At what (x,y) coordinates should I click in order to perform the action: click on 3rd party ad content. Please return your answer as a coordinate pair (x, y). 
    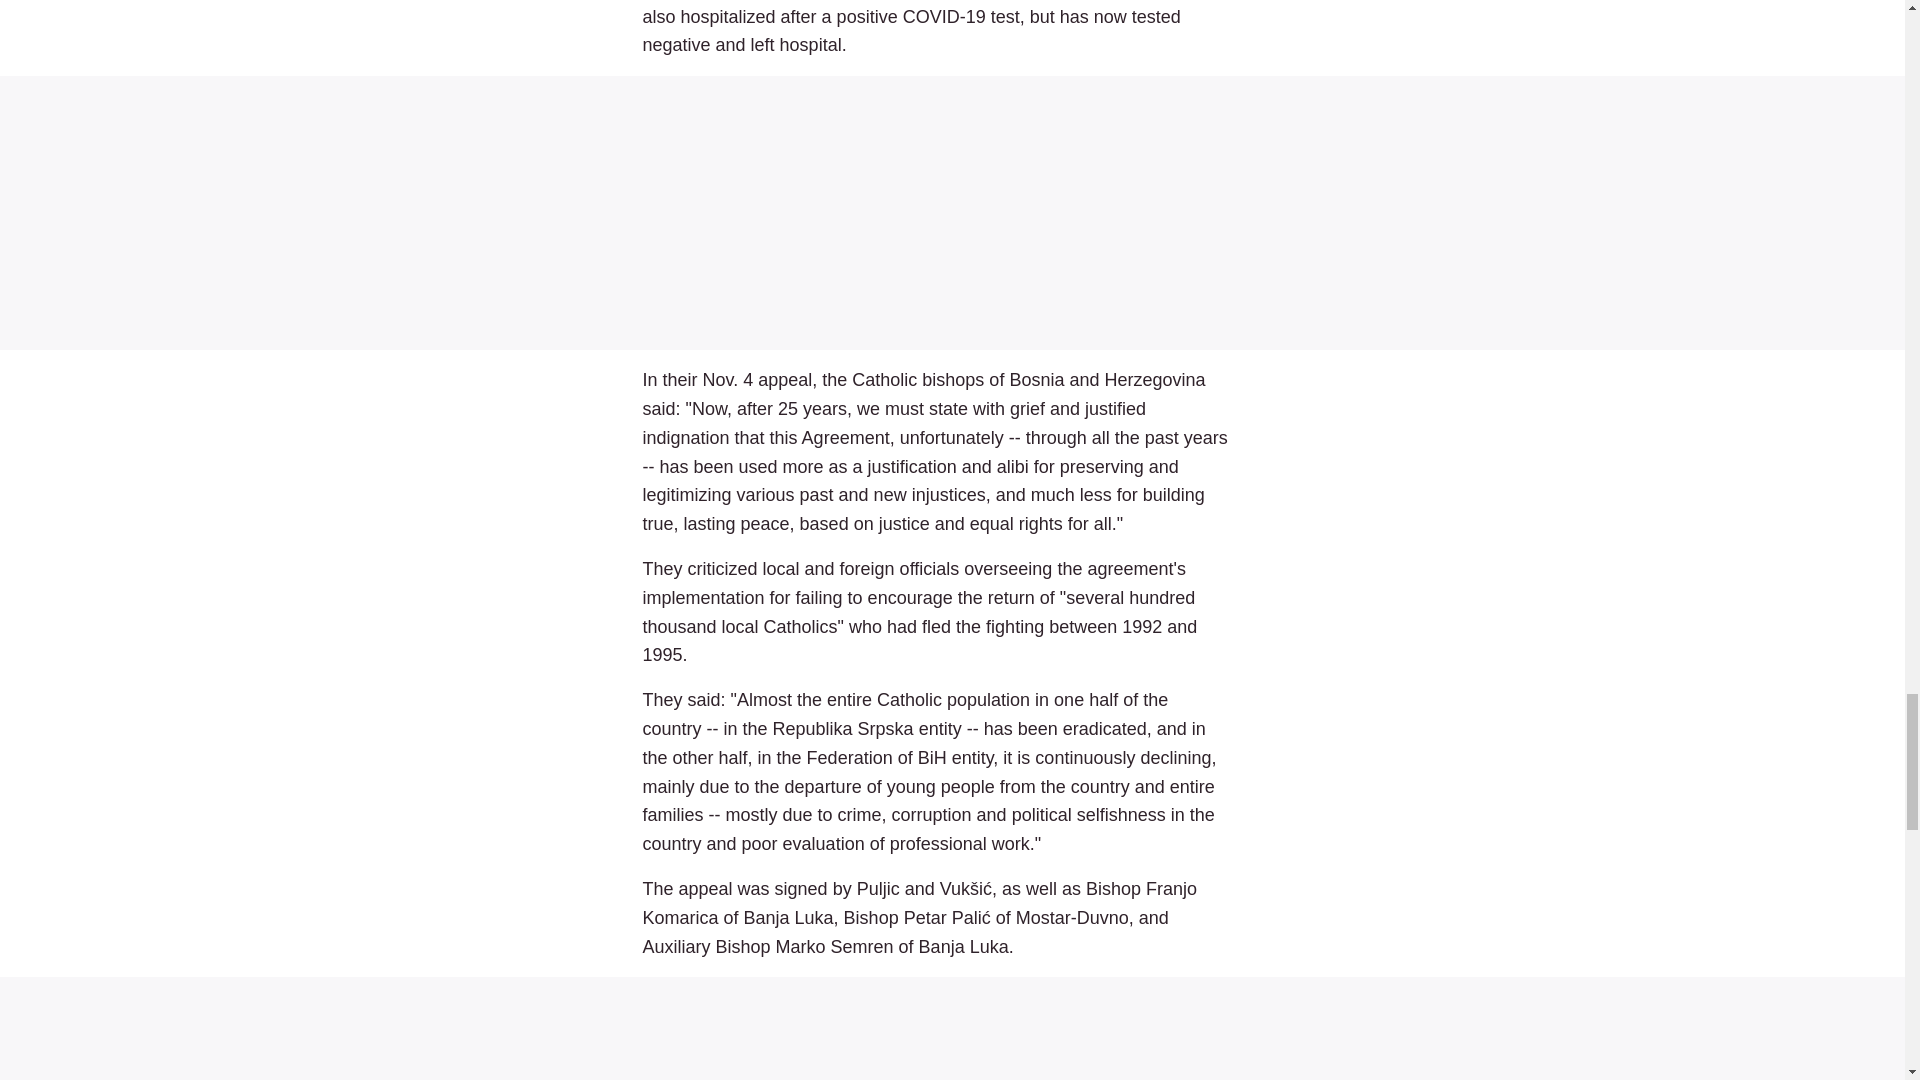
    Looking at the image, I should click on (952, 1034).